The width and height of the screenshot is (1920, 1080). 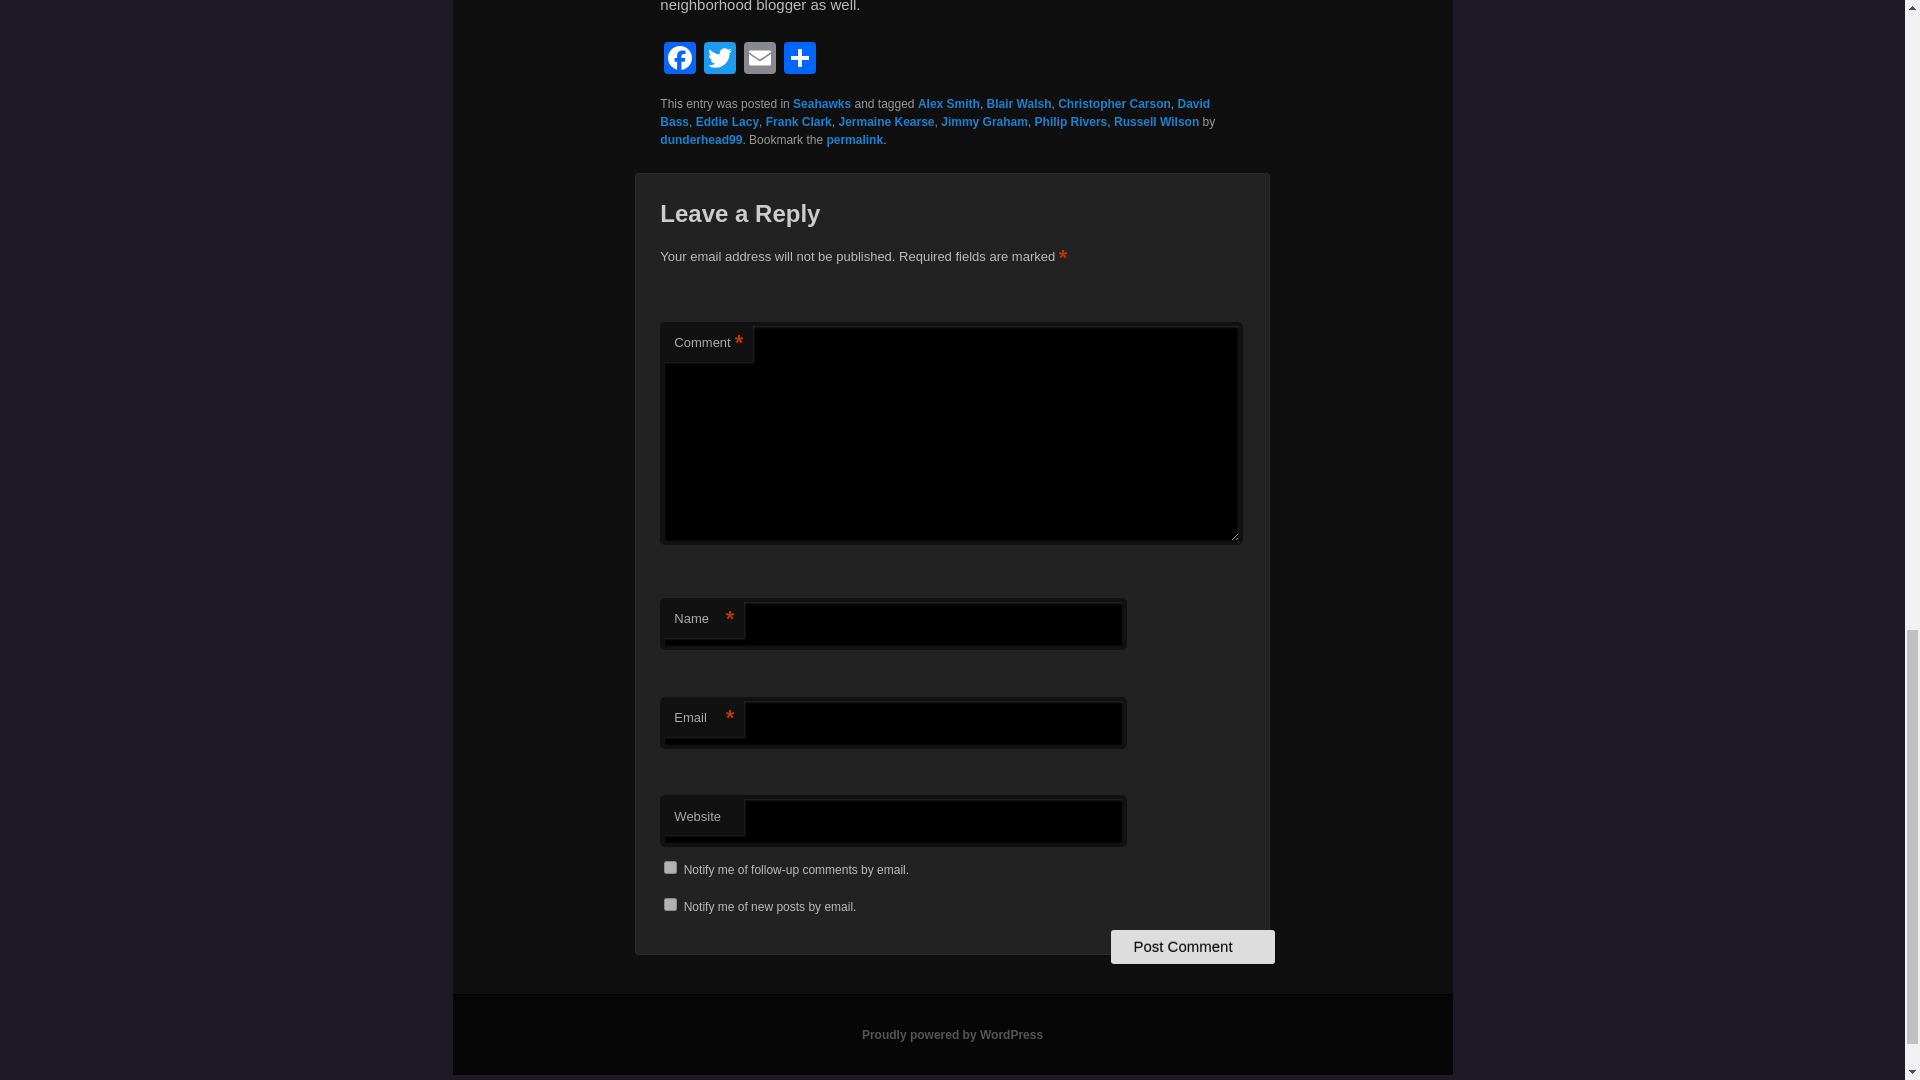 What do you see at coordinates (720, 60) in the screenshot?
I see `Twitter` at bounding box center [720, 60].